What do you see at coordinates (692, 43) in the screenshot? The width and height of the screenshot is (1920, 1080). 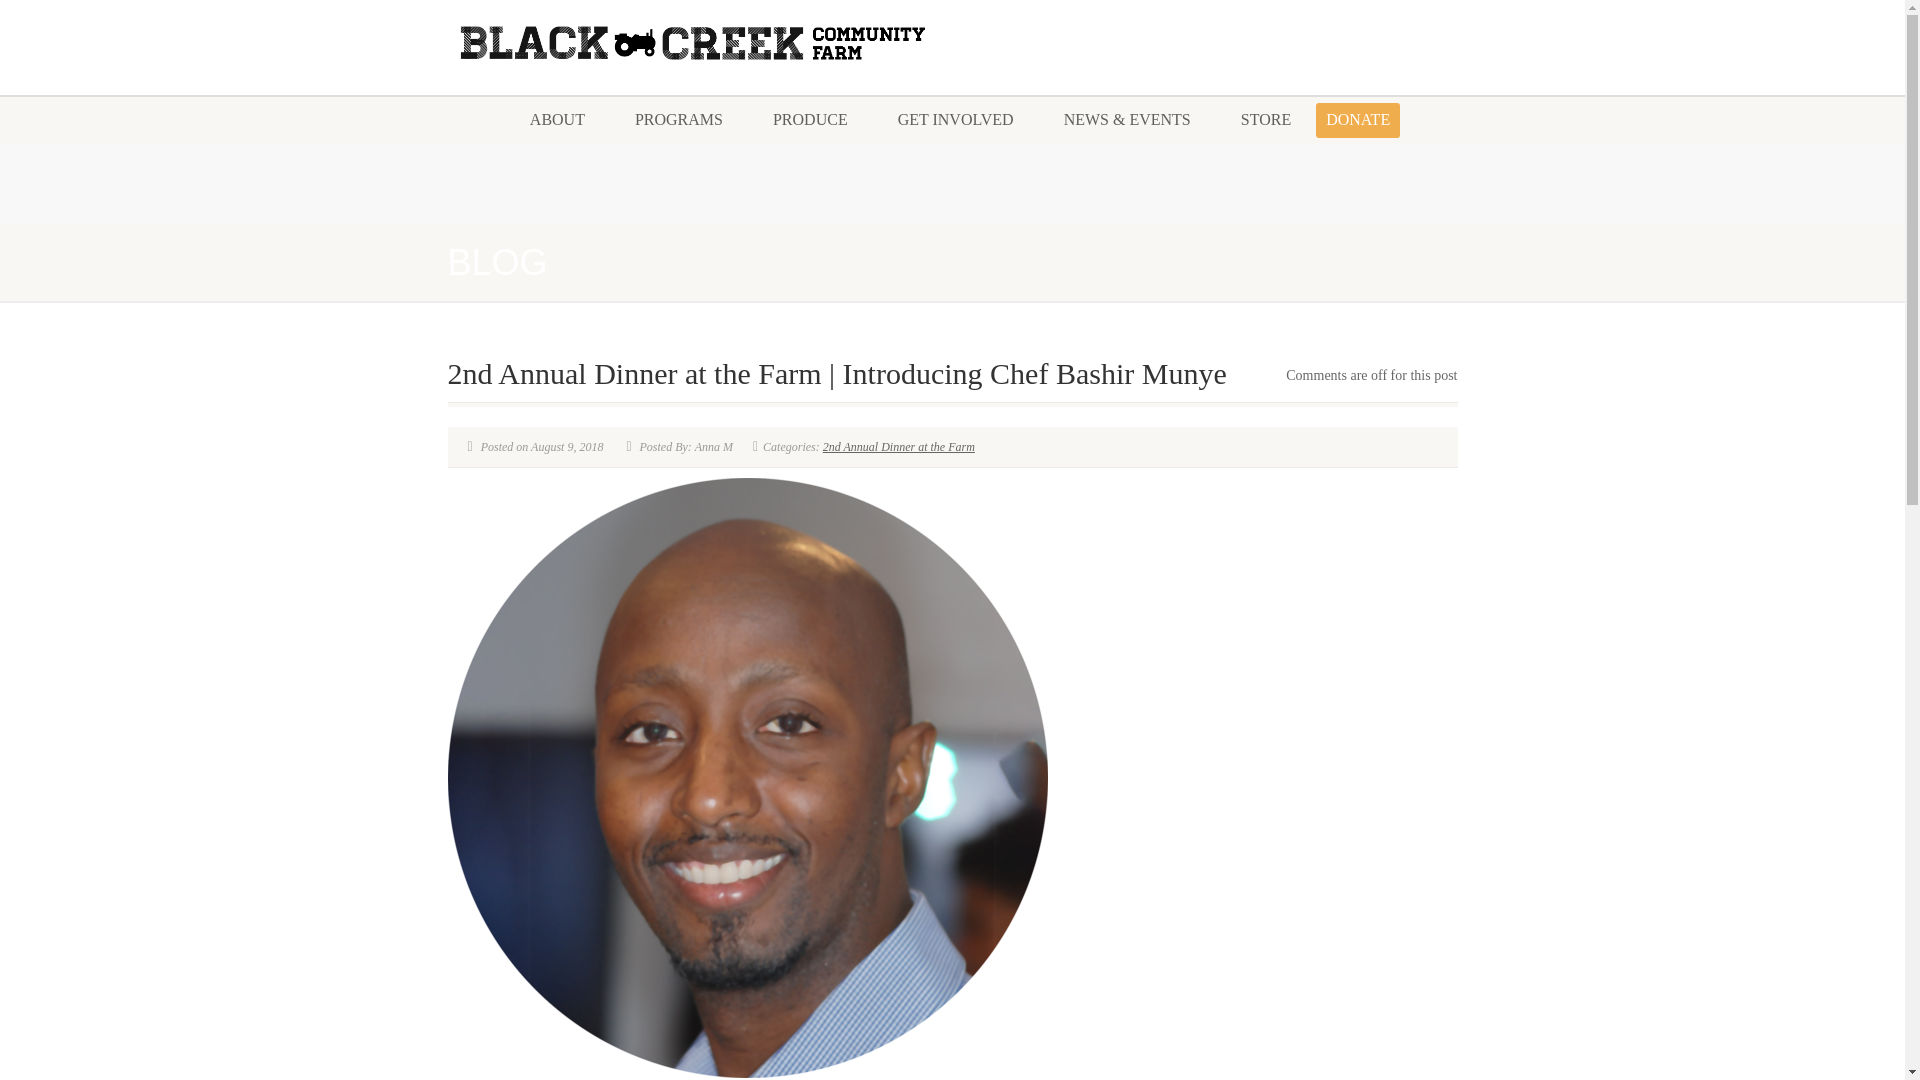 I see `Black Creek Community Farm Logo` at bounding box center [692, 43].